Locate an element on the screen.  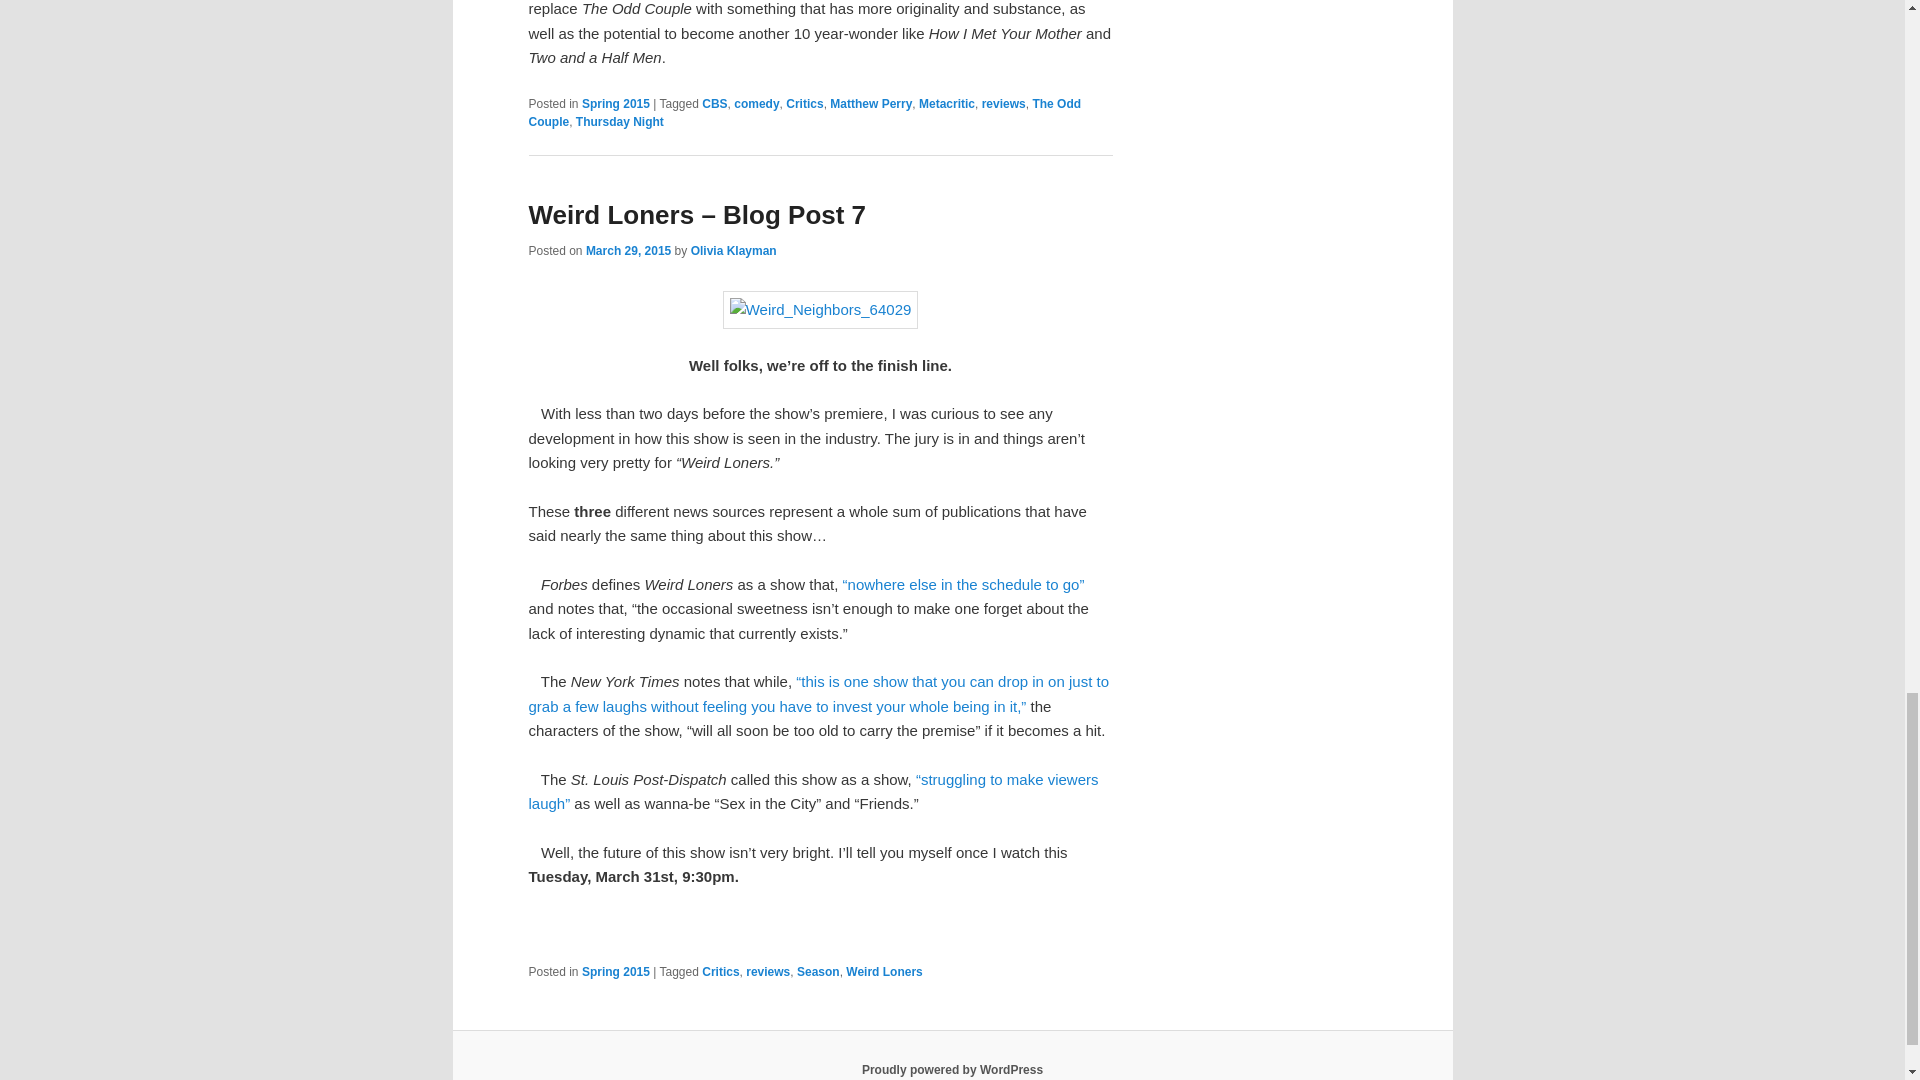
Semantic Personal Publishing Platform is located at coordinates (952, 1069).